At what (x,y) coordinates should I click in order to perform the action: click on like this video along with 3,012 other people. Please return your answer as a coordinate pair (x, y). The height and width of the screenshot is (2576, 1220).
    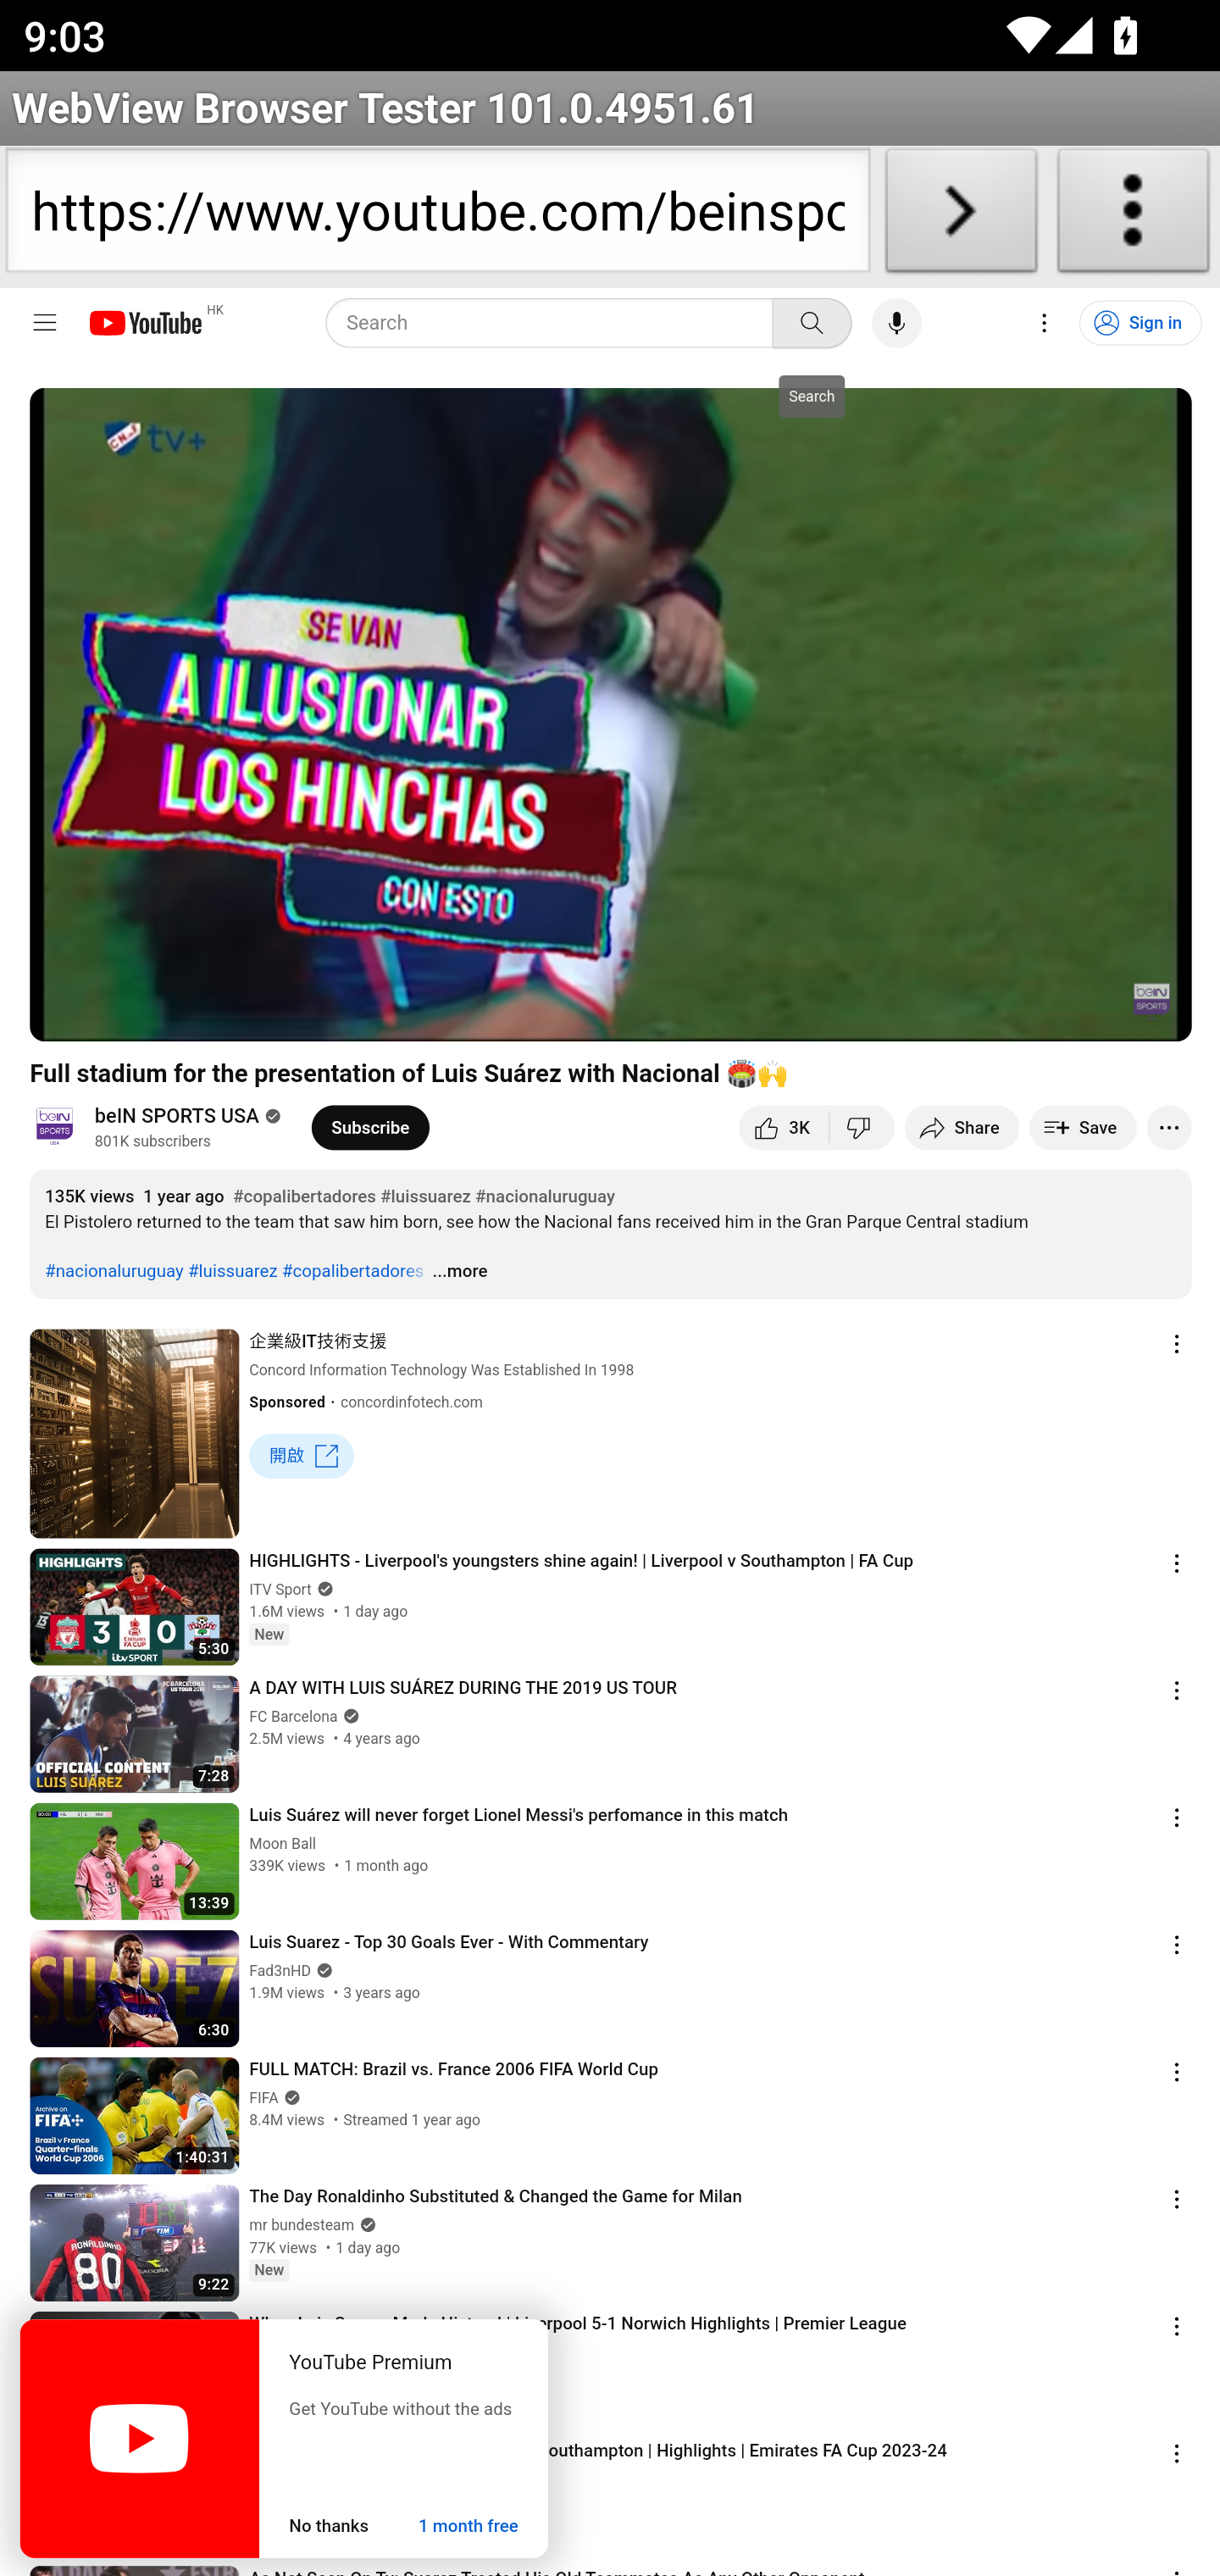
    Looking at the image, I should click on (784, 1128).